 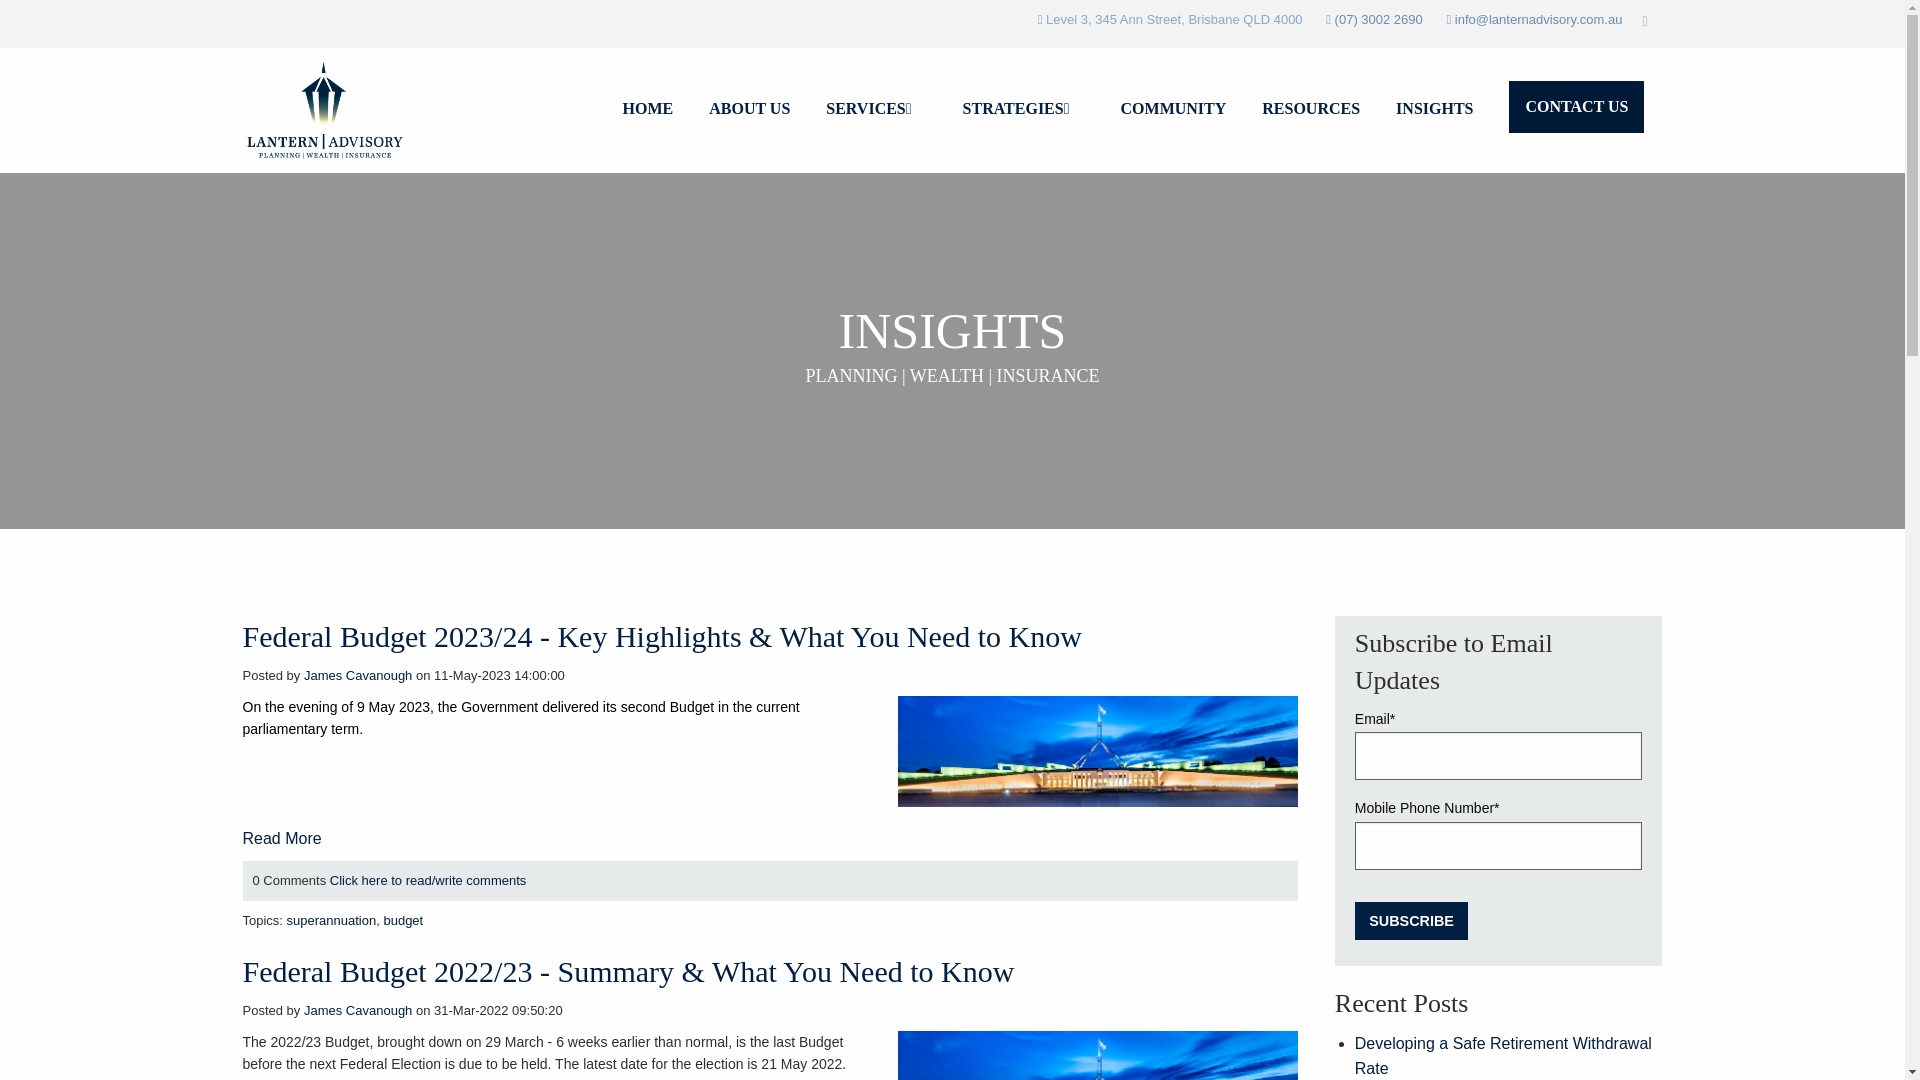 What do you see at coordinates (1024, 109) in the screenshot?
I see `STRATEGIES` at bounding box center [1024, 109].